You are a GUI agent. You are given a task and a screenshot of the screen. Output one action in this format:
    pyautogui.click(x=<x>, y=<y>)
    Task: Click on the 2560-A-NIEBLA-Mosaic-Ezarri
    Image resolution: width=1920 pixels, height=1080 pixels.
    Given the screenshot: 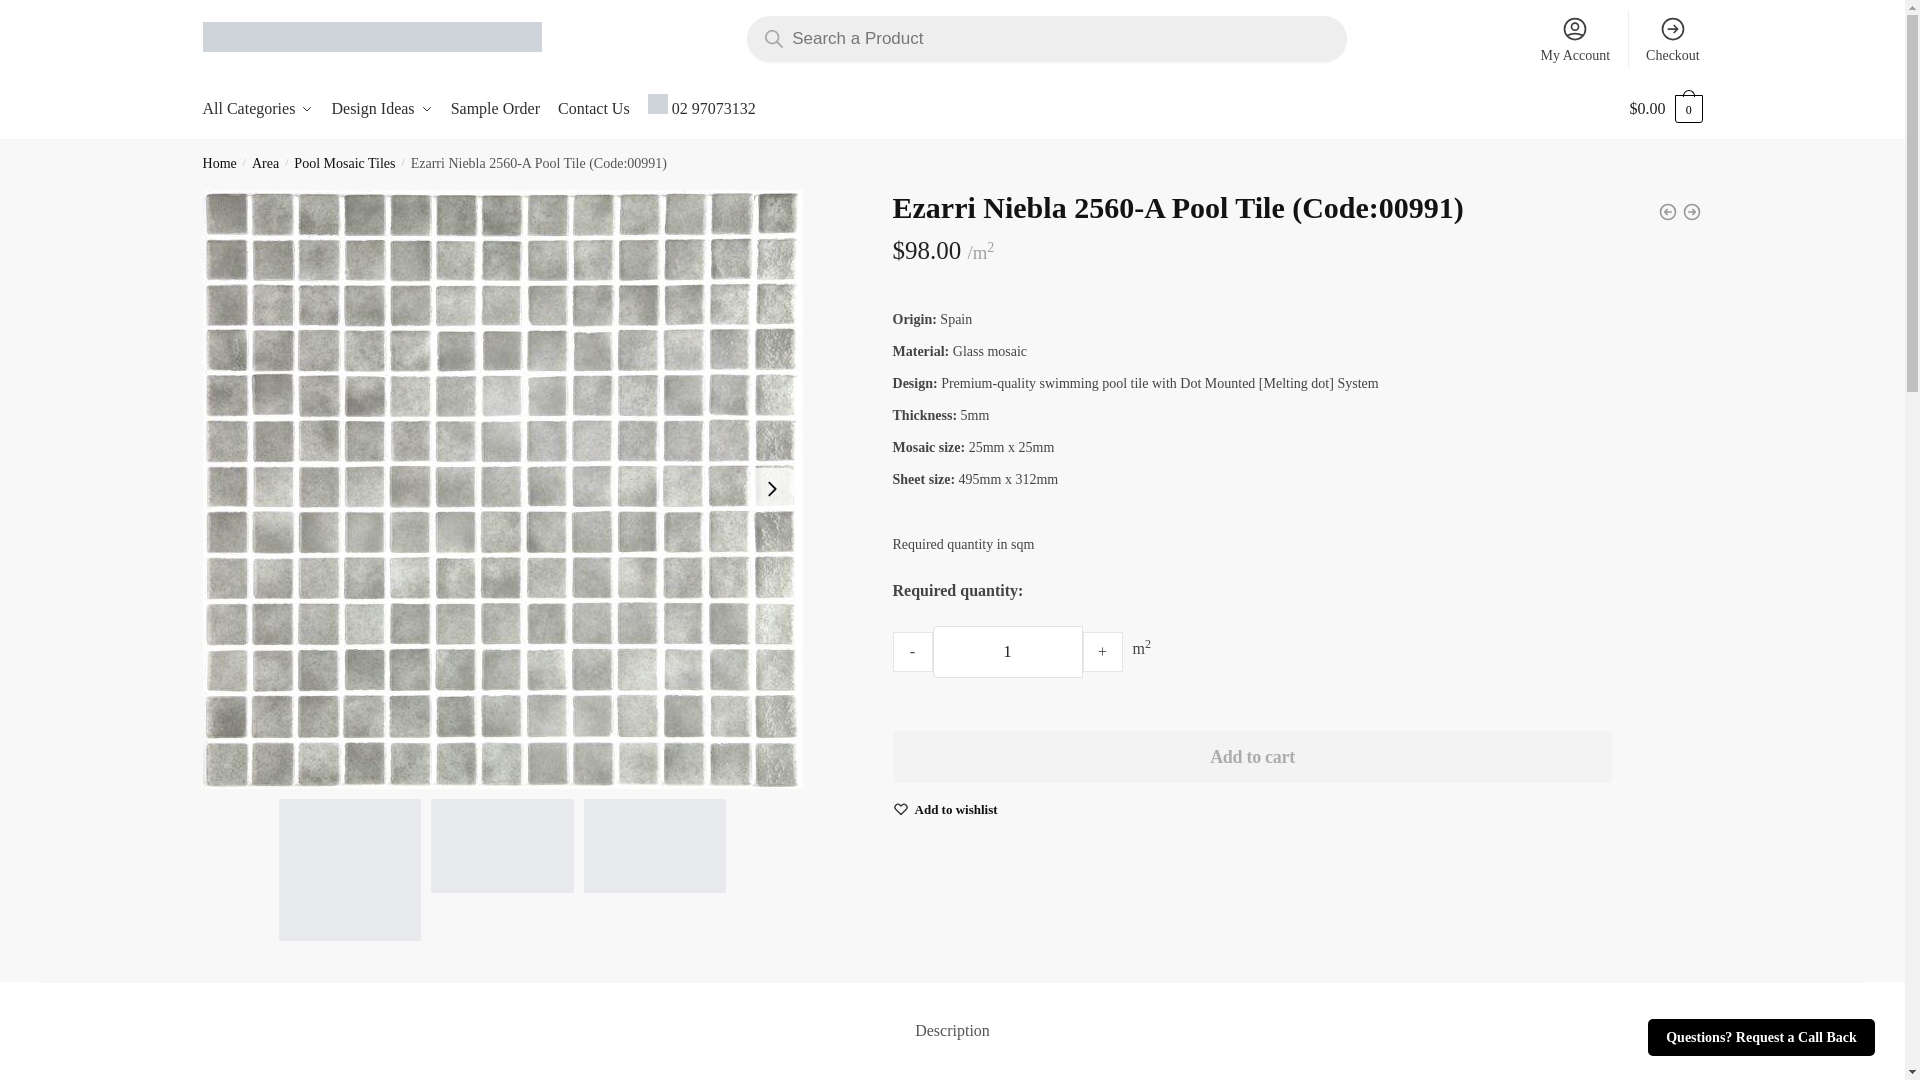 What is the action you would take?
    pyautogui.click(x=349, y=868)
    